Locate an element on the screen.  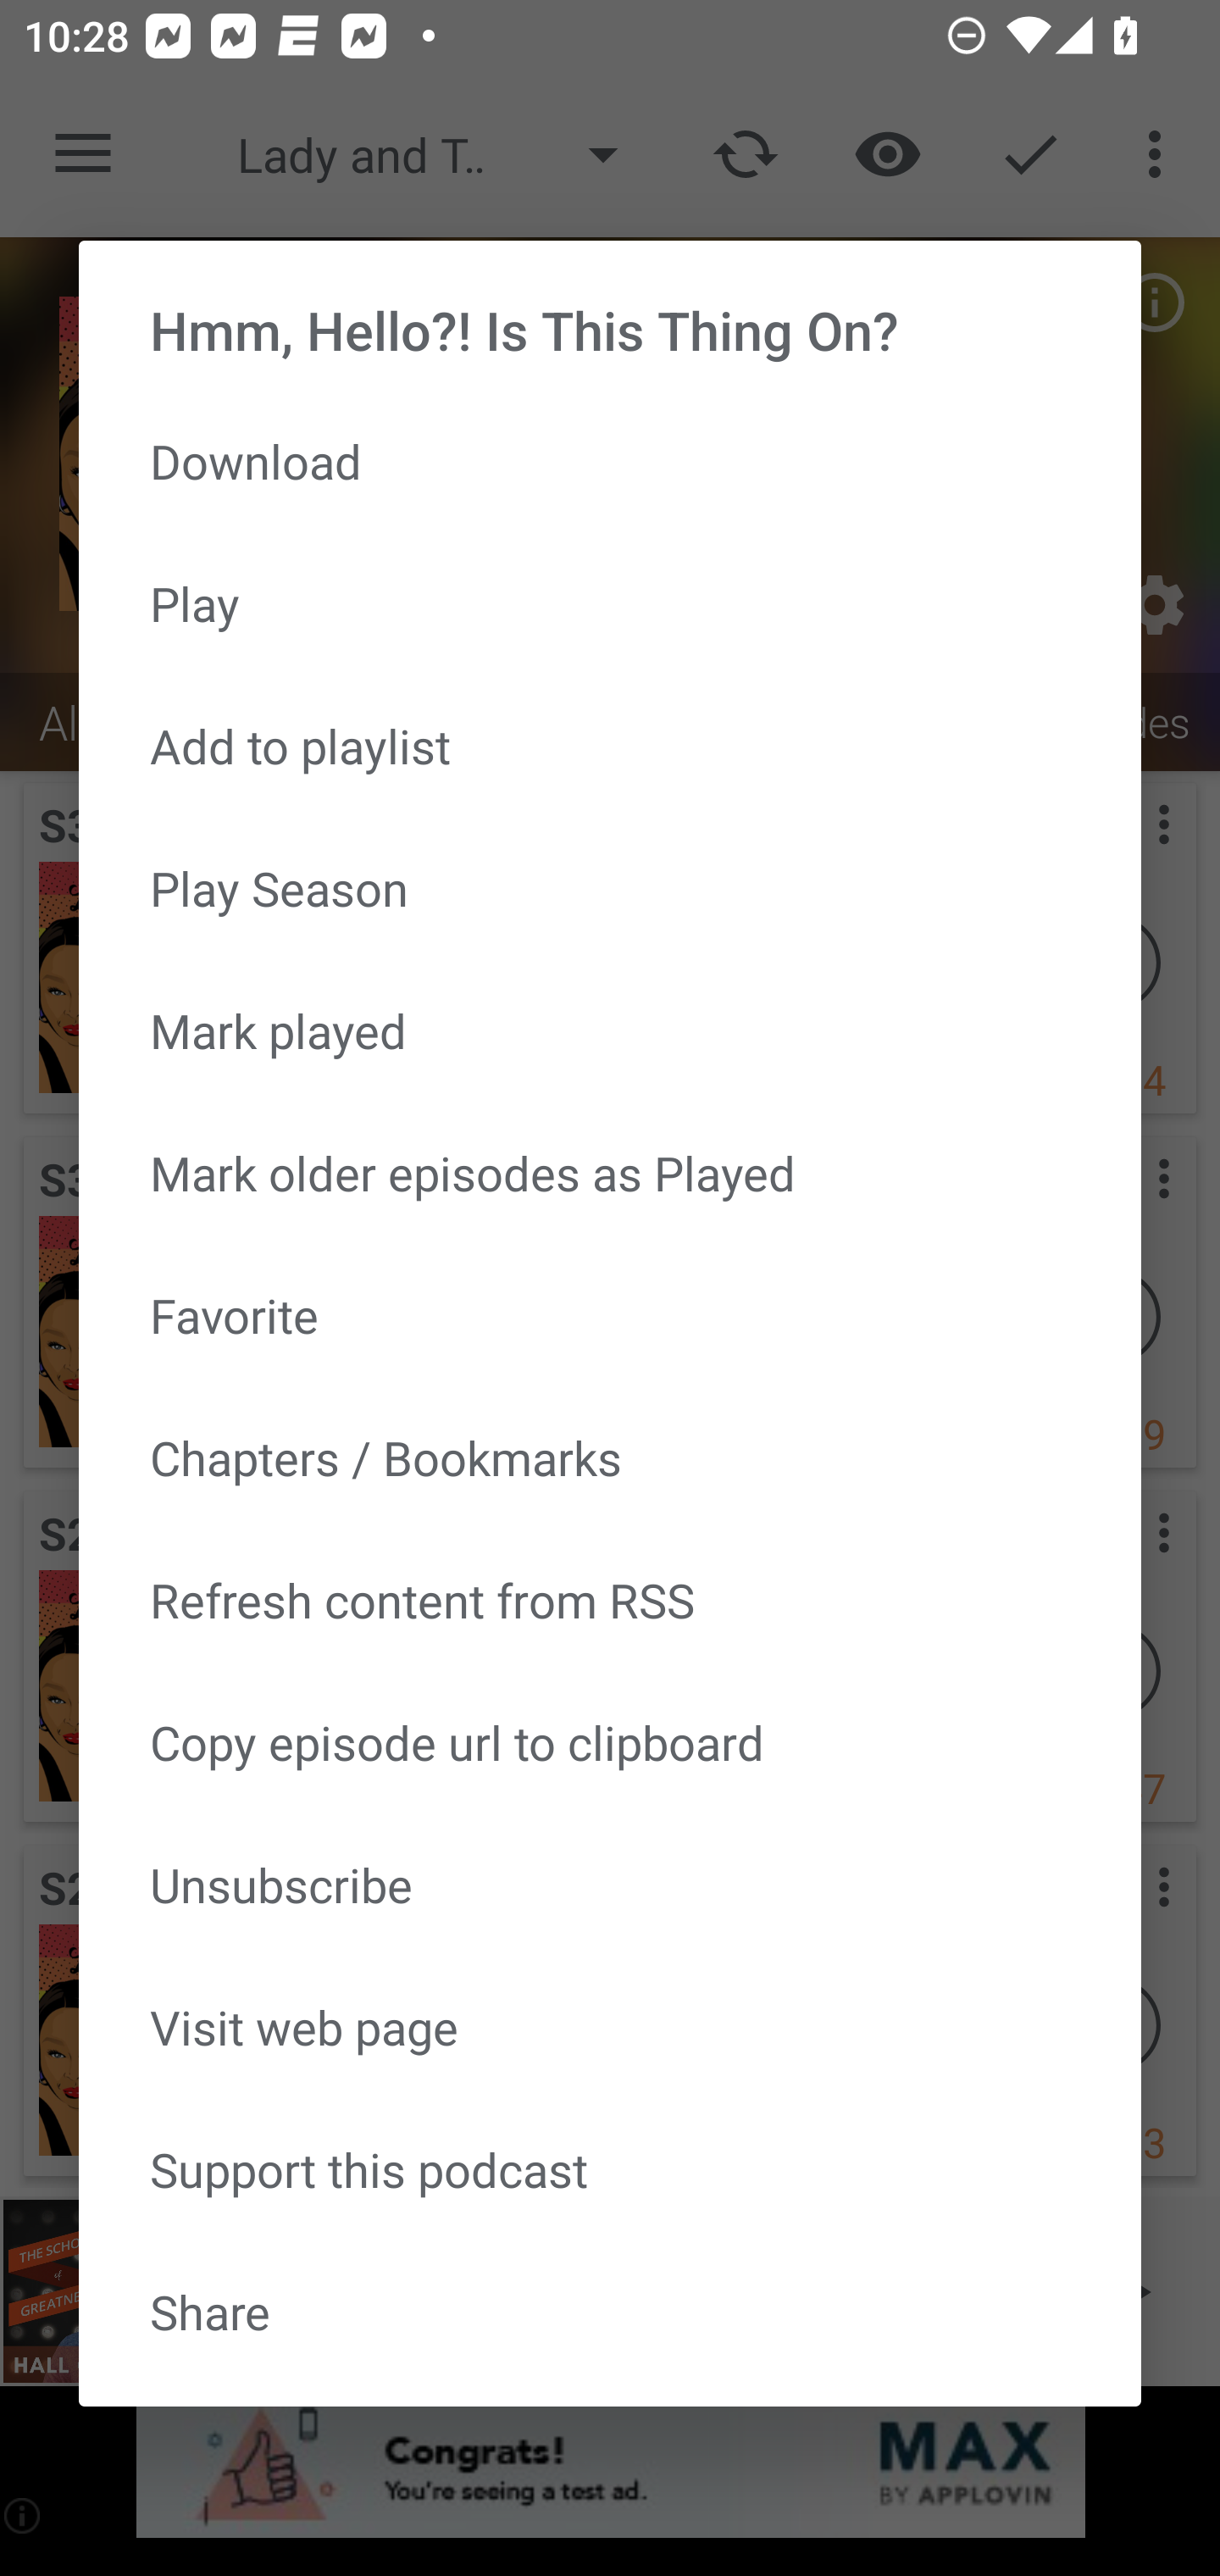
Refresh content from RSS is located at coordinates (610, 1599).